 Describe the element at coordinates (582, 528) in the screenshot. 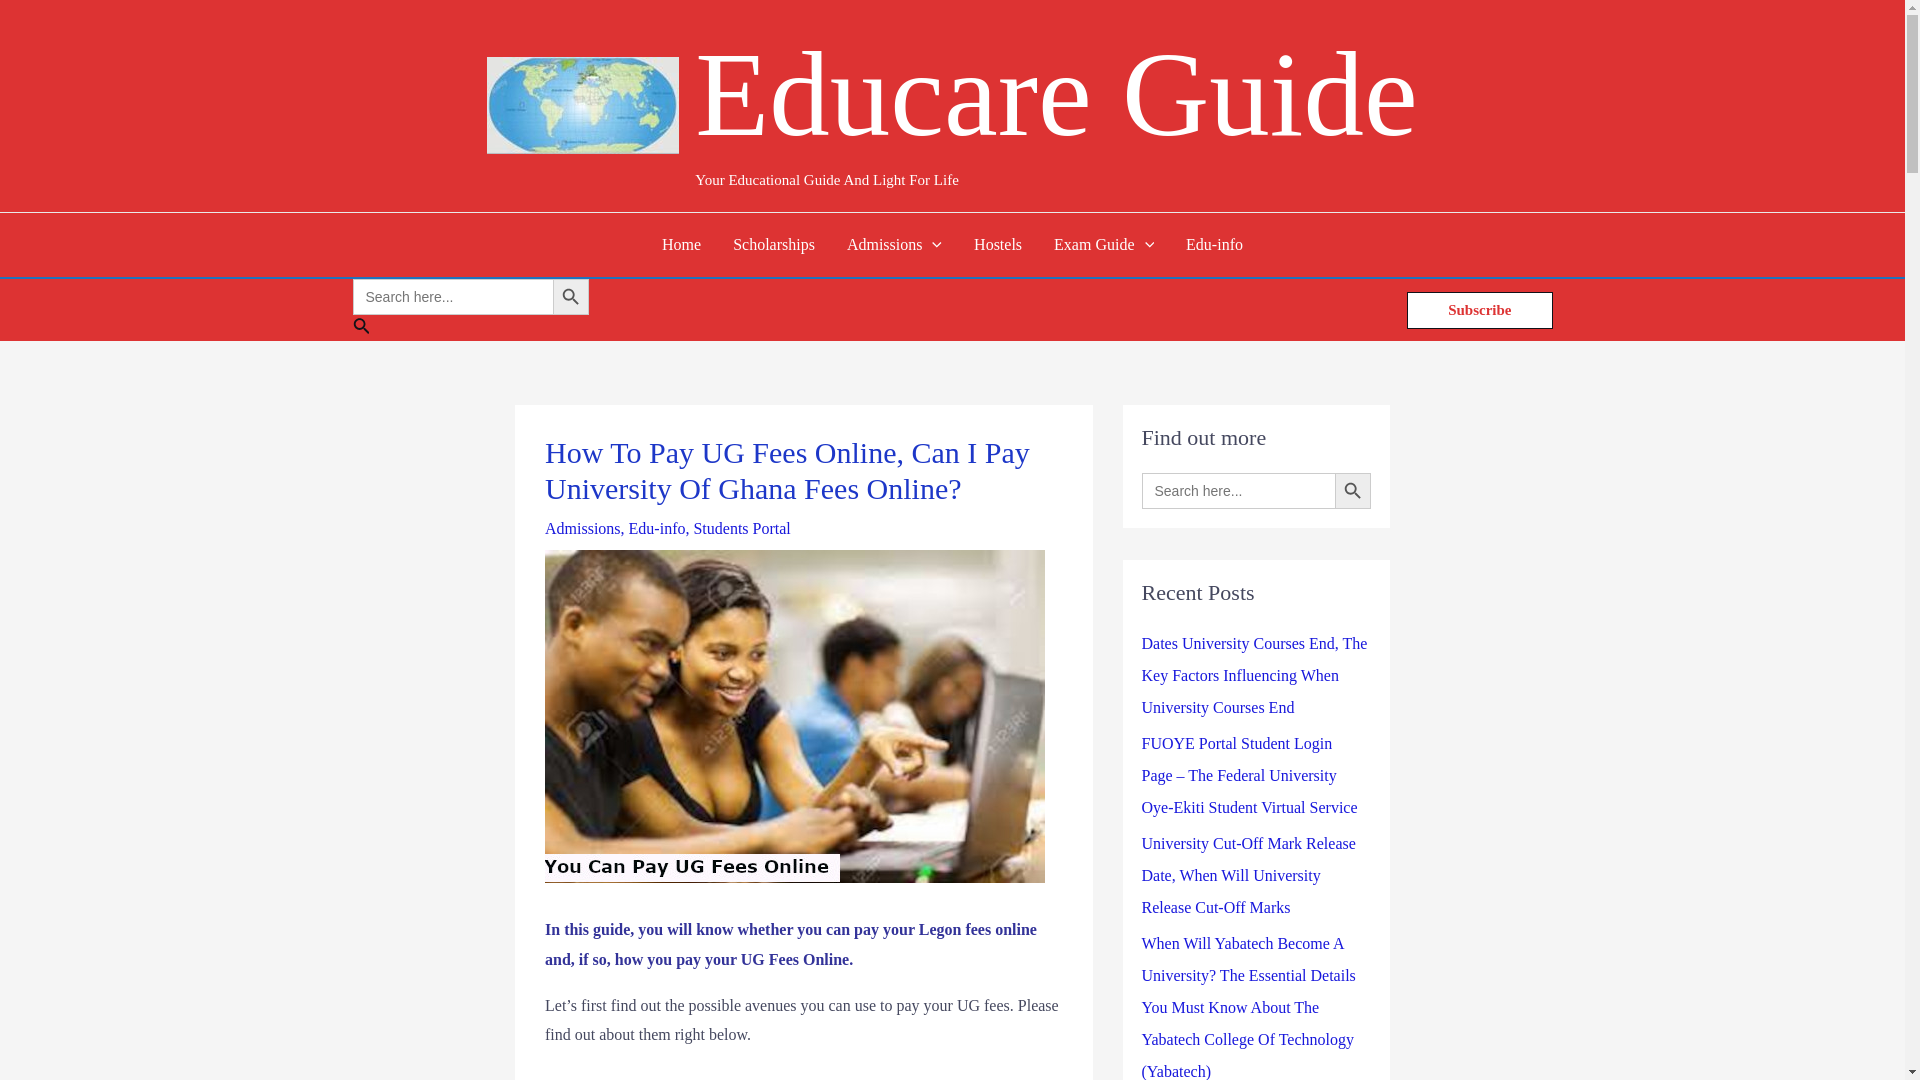

I see `Admissions` at that location.